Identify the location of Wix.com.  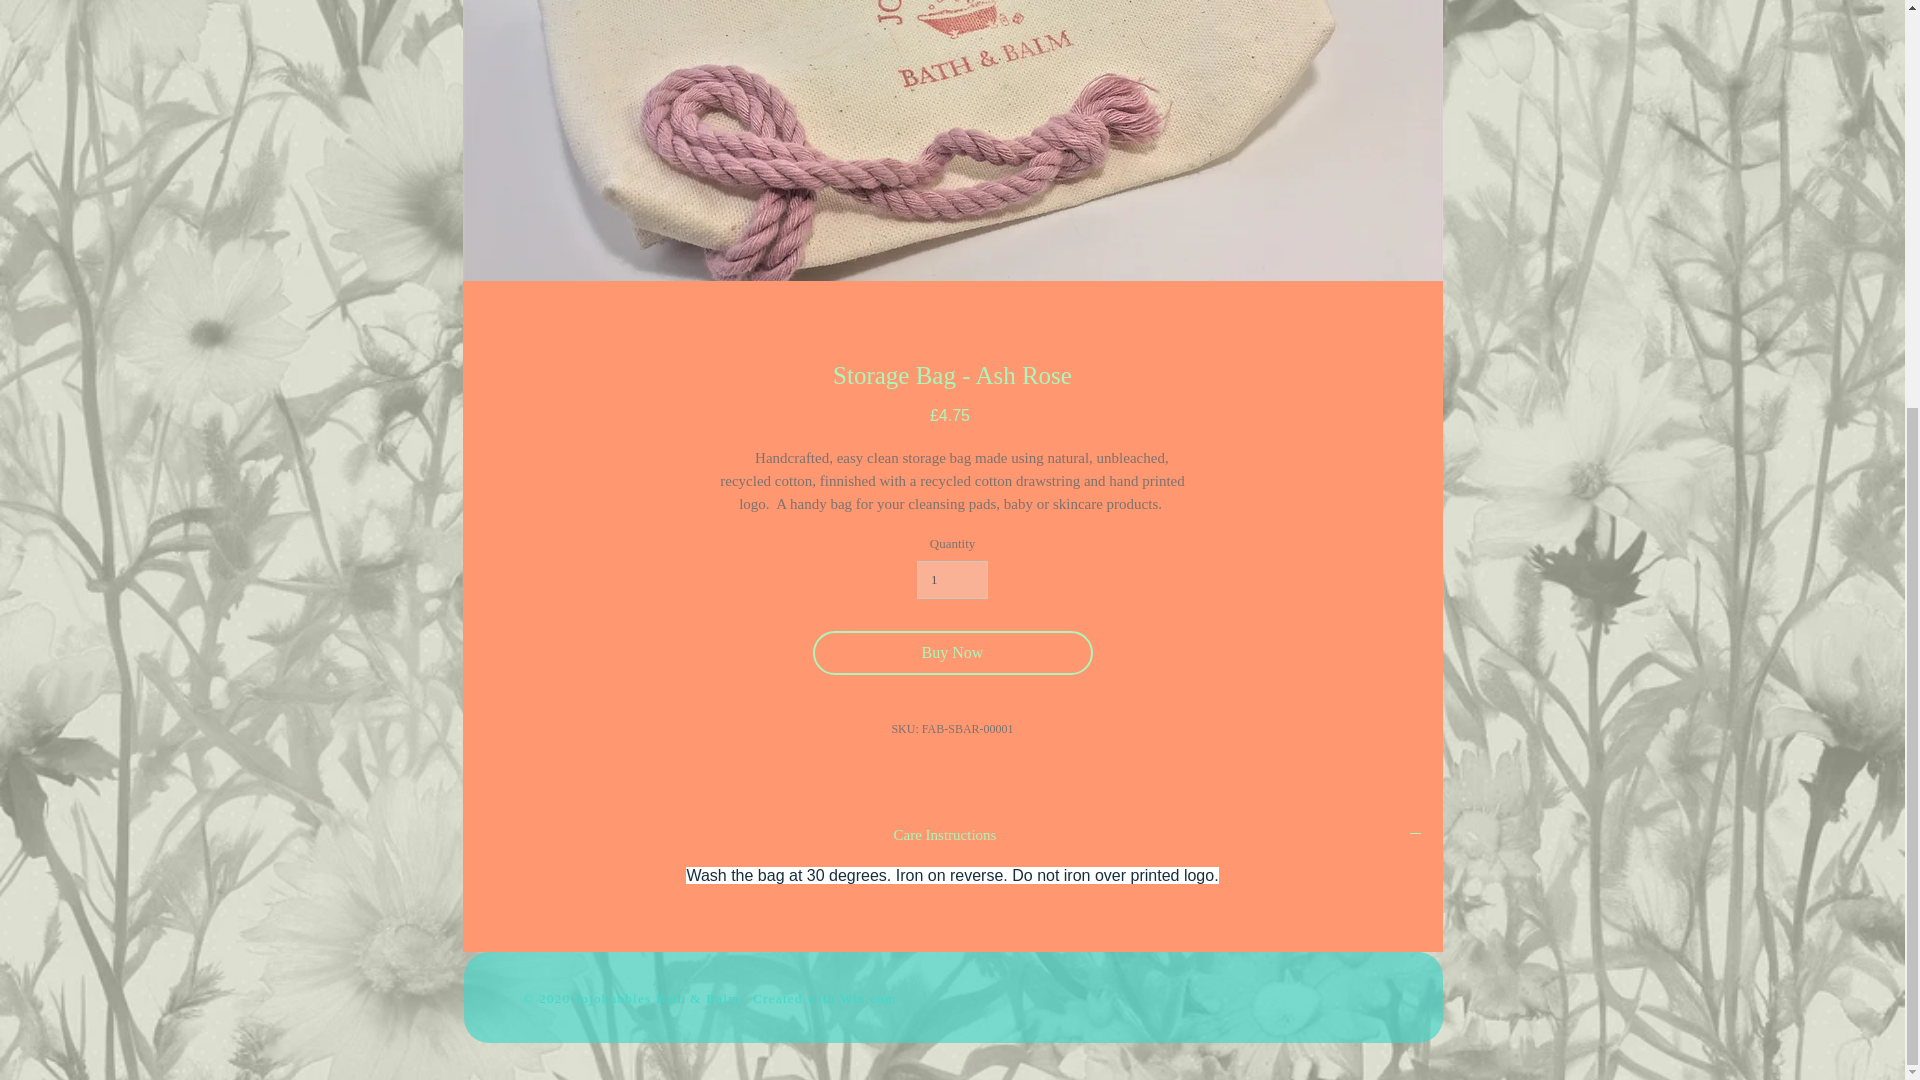
(868, 998).